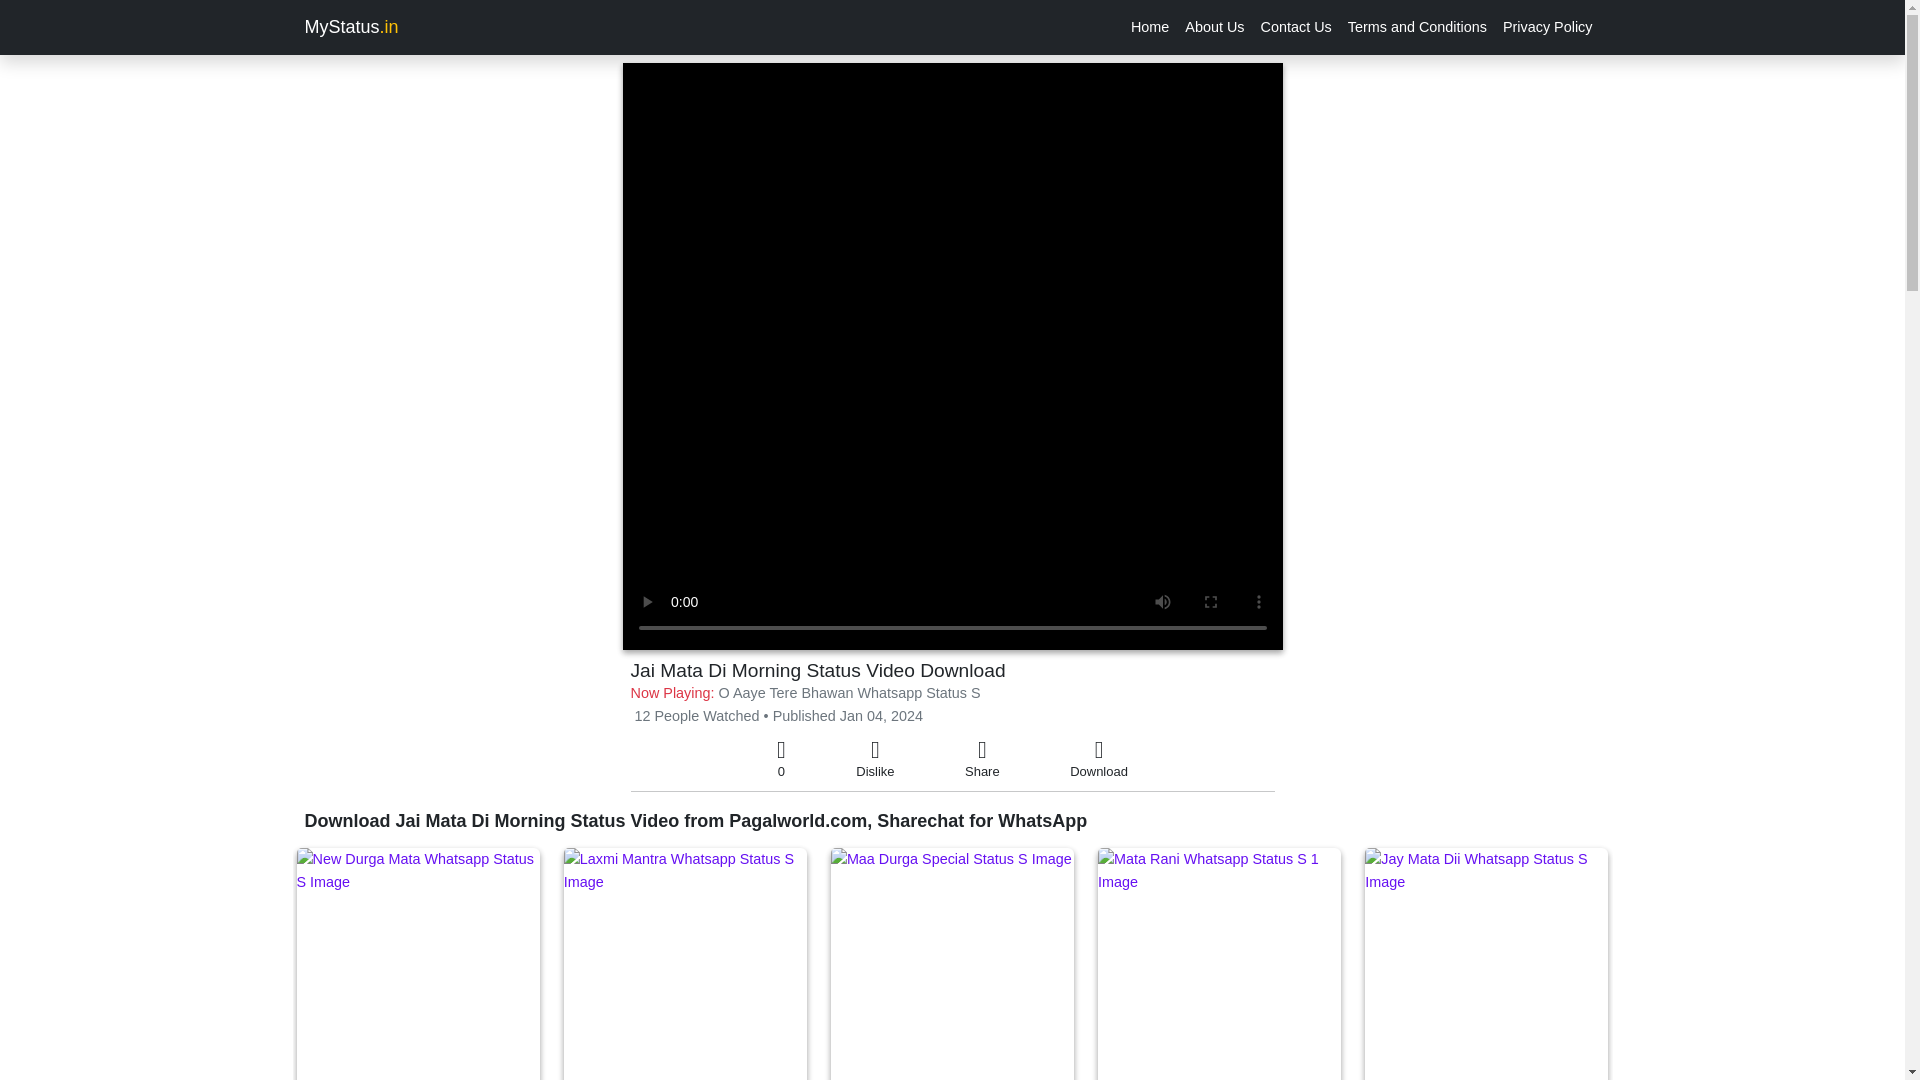 This screenshot has width=1920, height=1080. I want to click on Dislike, so click(875, 760).